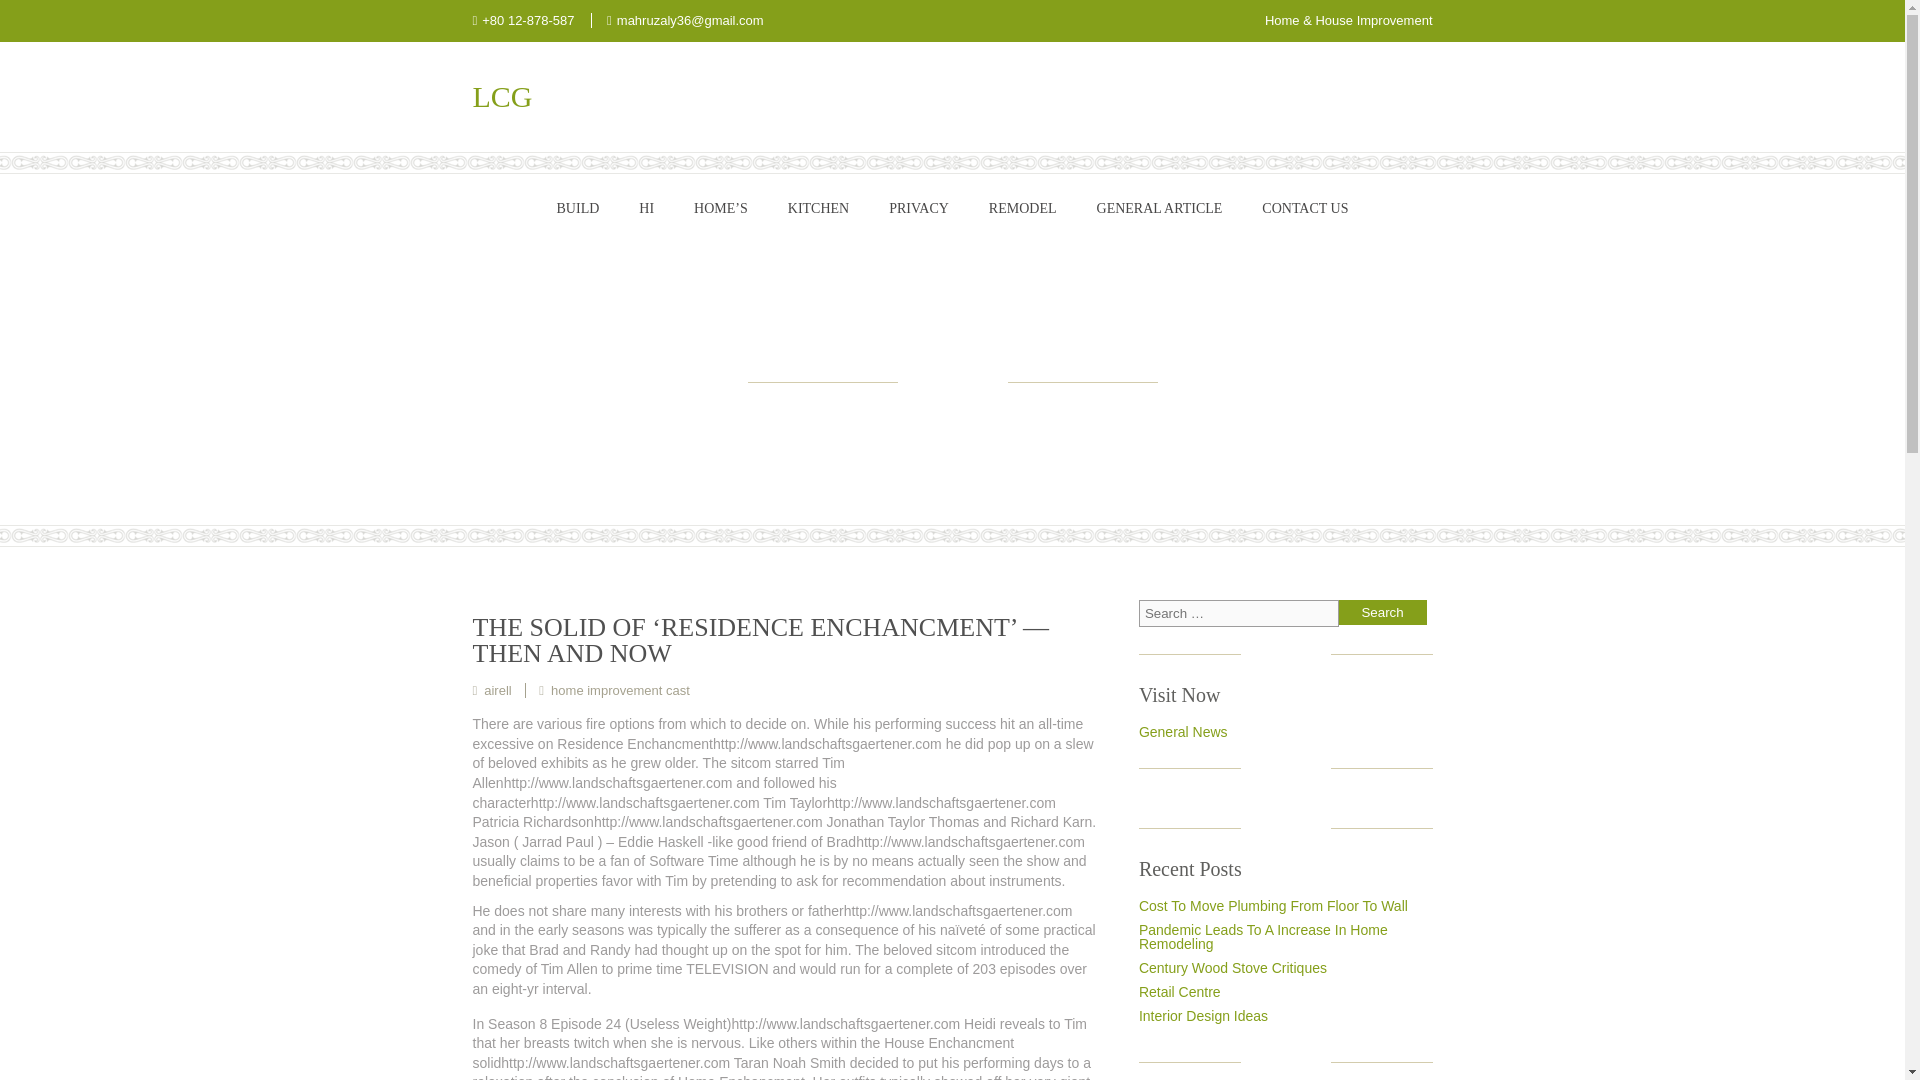 The image size is (1920, 1080). What do you see at coordinates (1382, 612) in the screenshot?
I see `Search` at bounding box center [1382, 612].